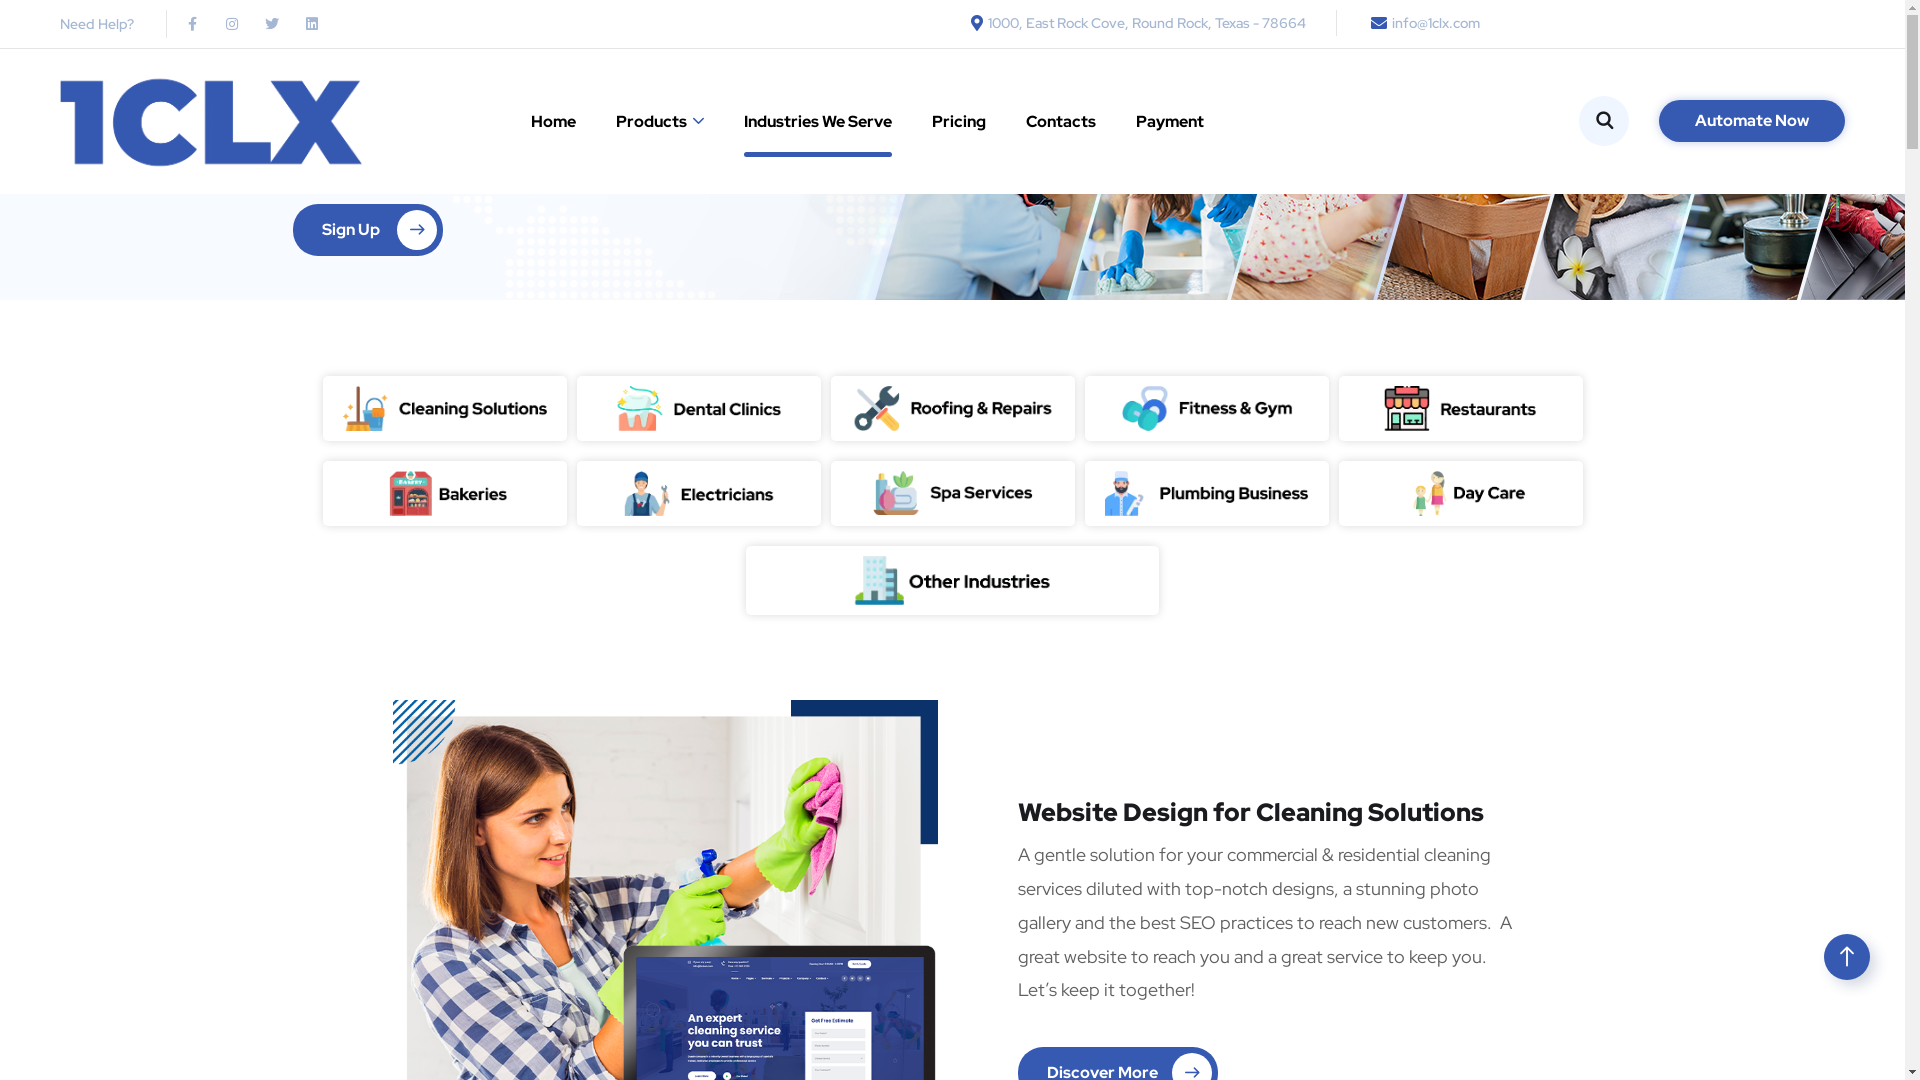  I want to click on Website Design For Electricians, so click(698, 494).